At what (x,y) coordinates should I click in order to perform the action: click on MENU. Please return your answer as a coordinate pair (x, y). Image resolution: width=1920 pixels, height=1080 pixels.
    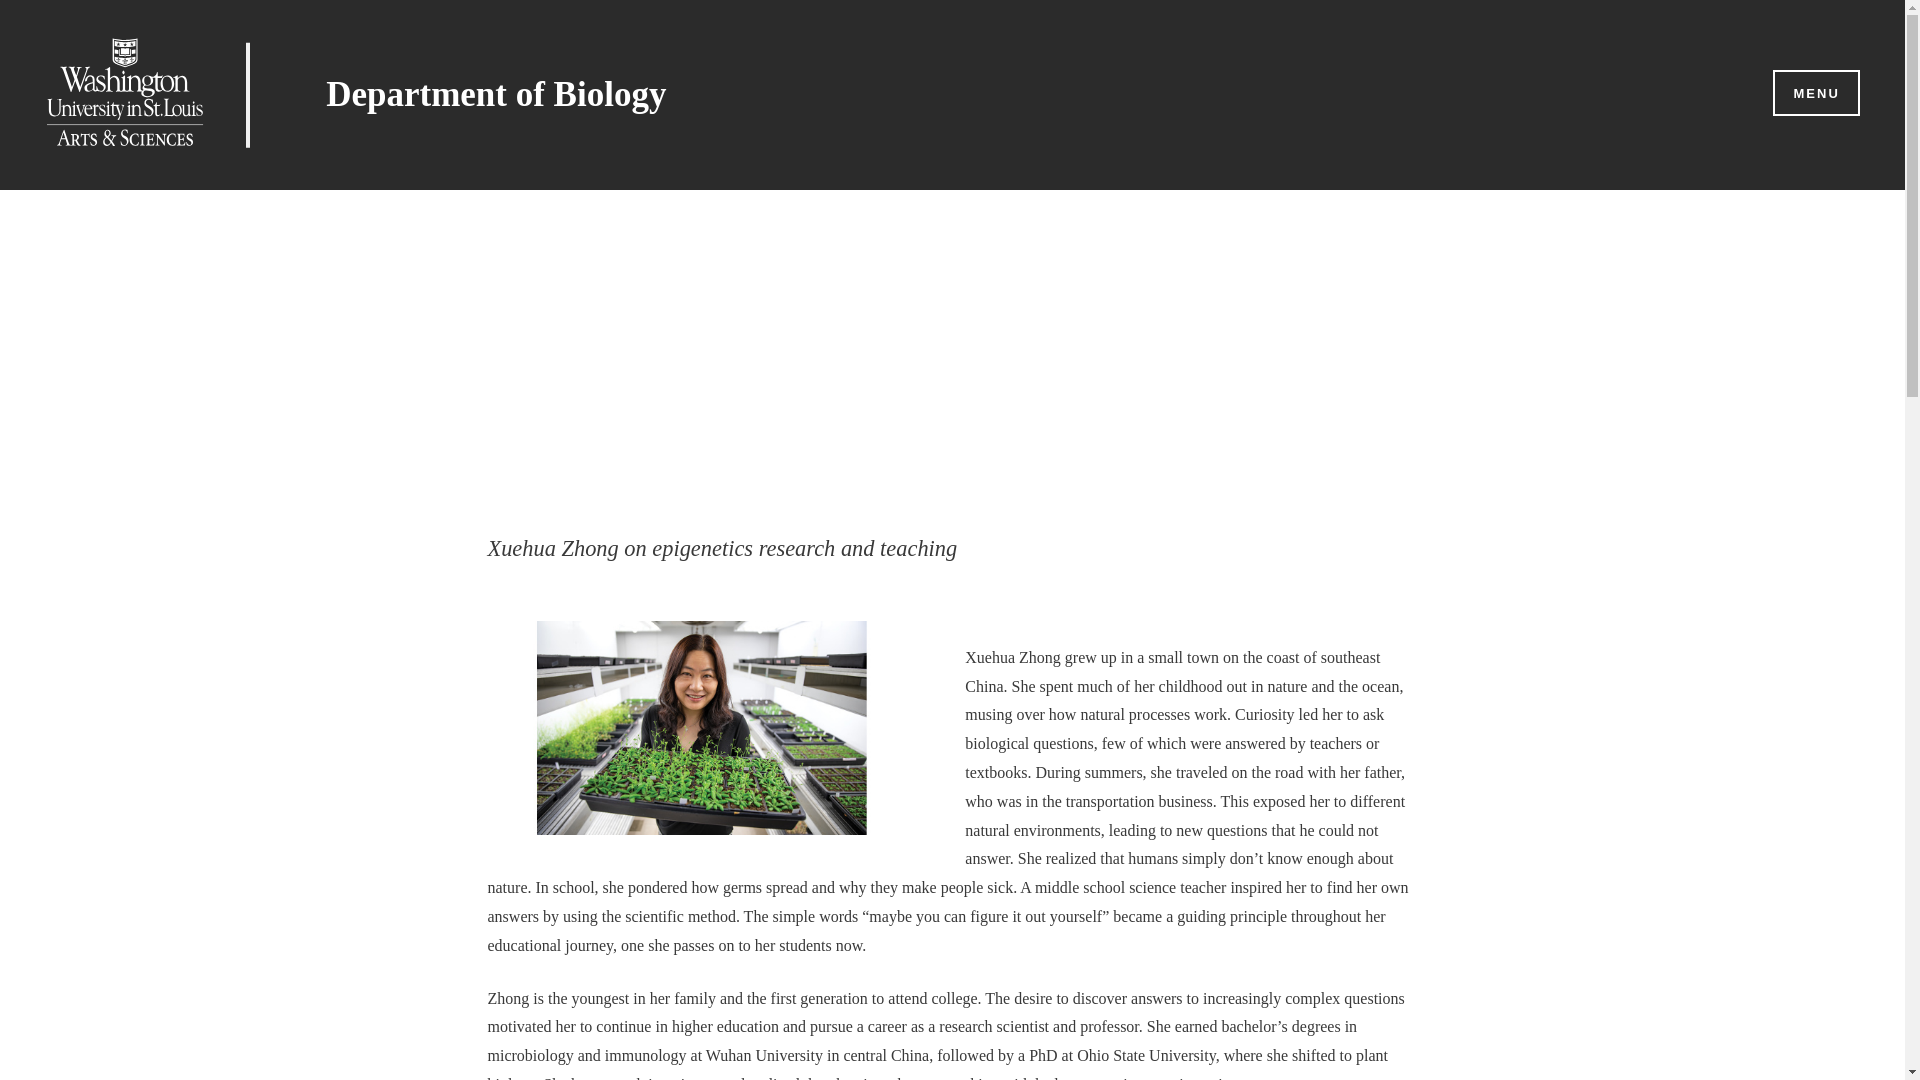
    Looking at the image, I should click on (1815, 94).